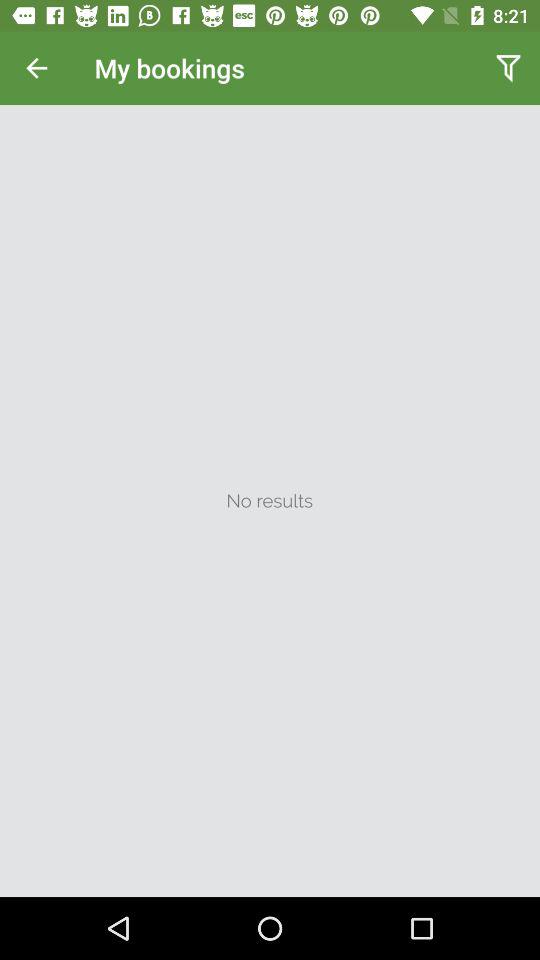 Image resolution: width=540 pixels, height=960 pixels. Describe the element at coordinates (36, 68) in the screenshot. I see `click app next to the my bookings app` at that location.